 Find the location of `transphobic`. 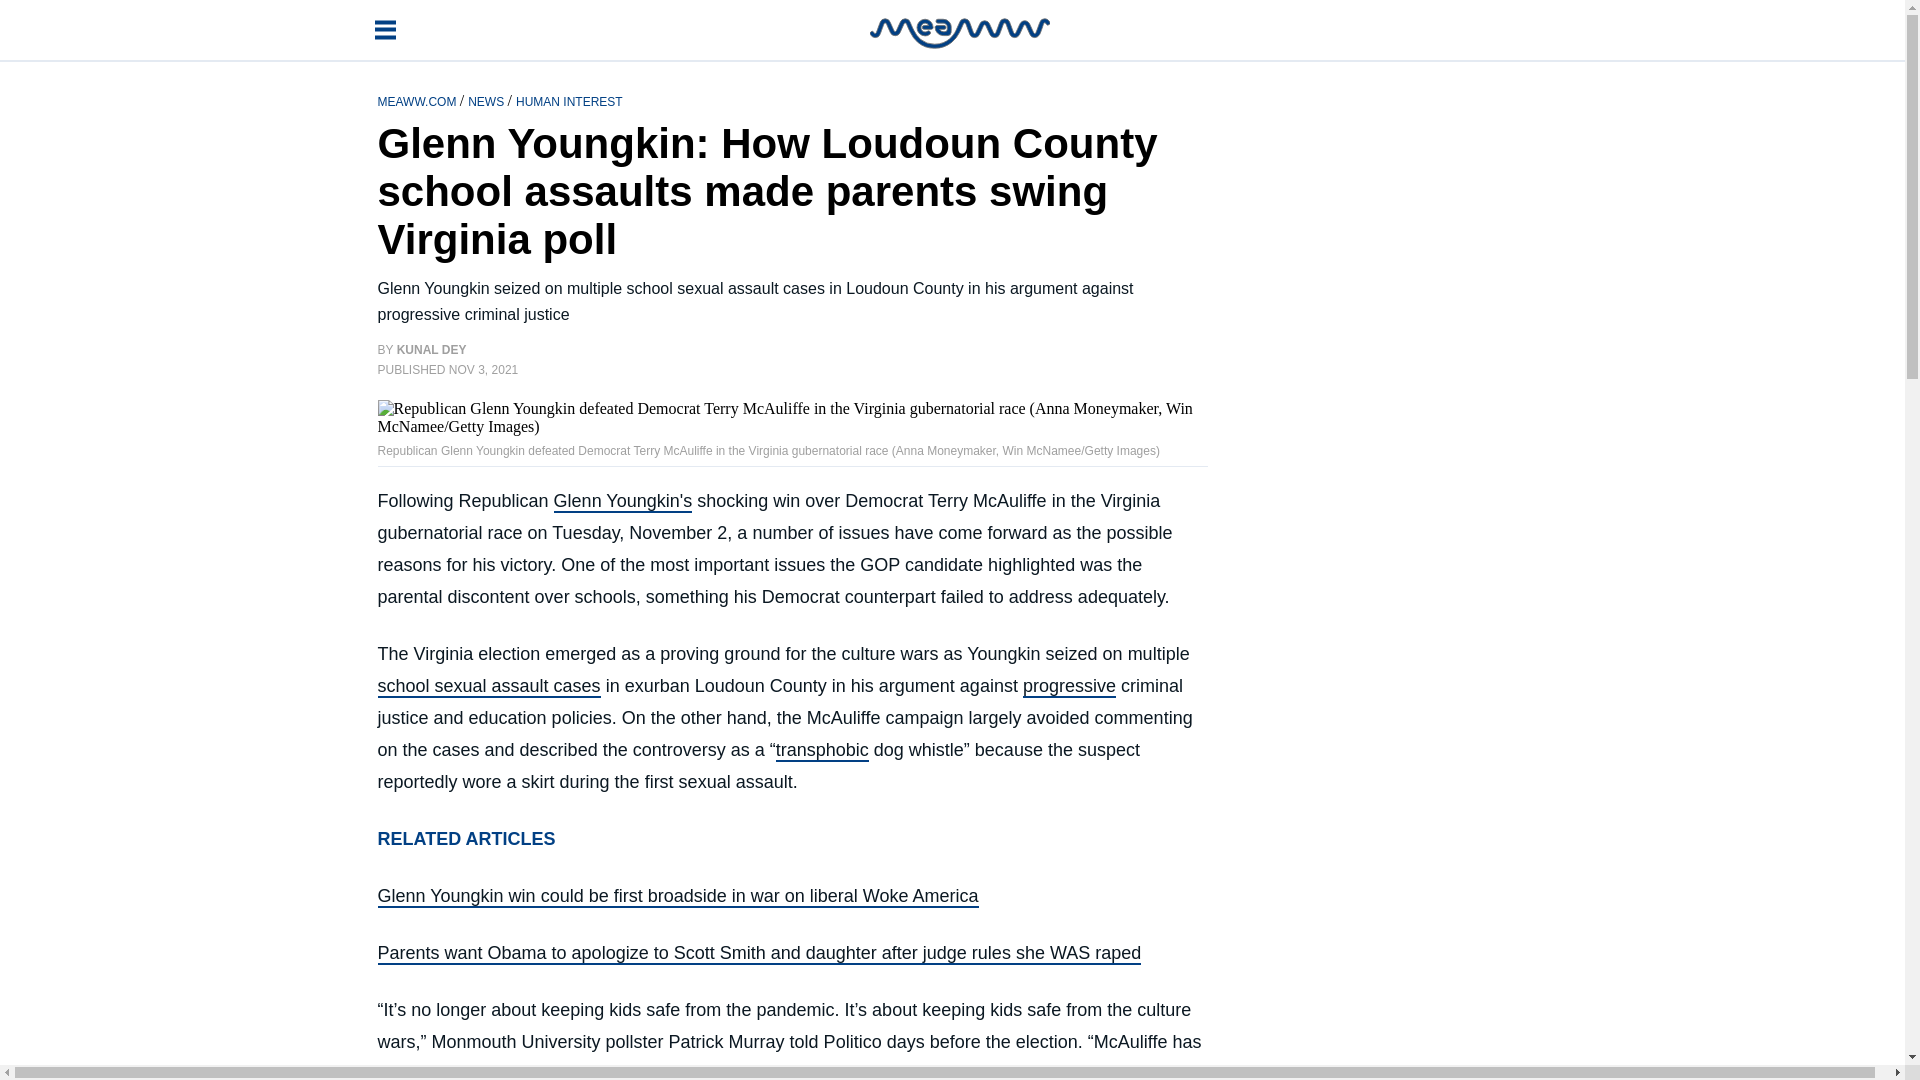

transphobic is located at coordinates (822, 750).